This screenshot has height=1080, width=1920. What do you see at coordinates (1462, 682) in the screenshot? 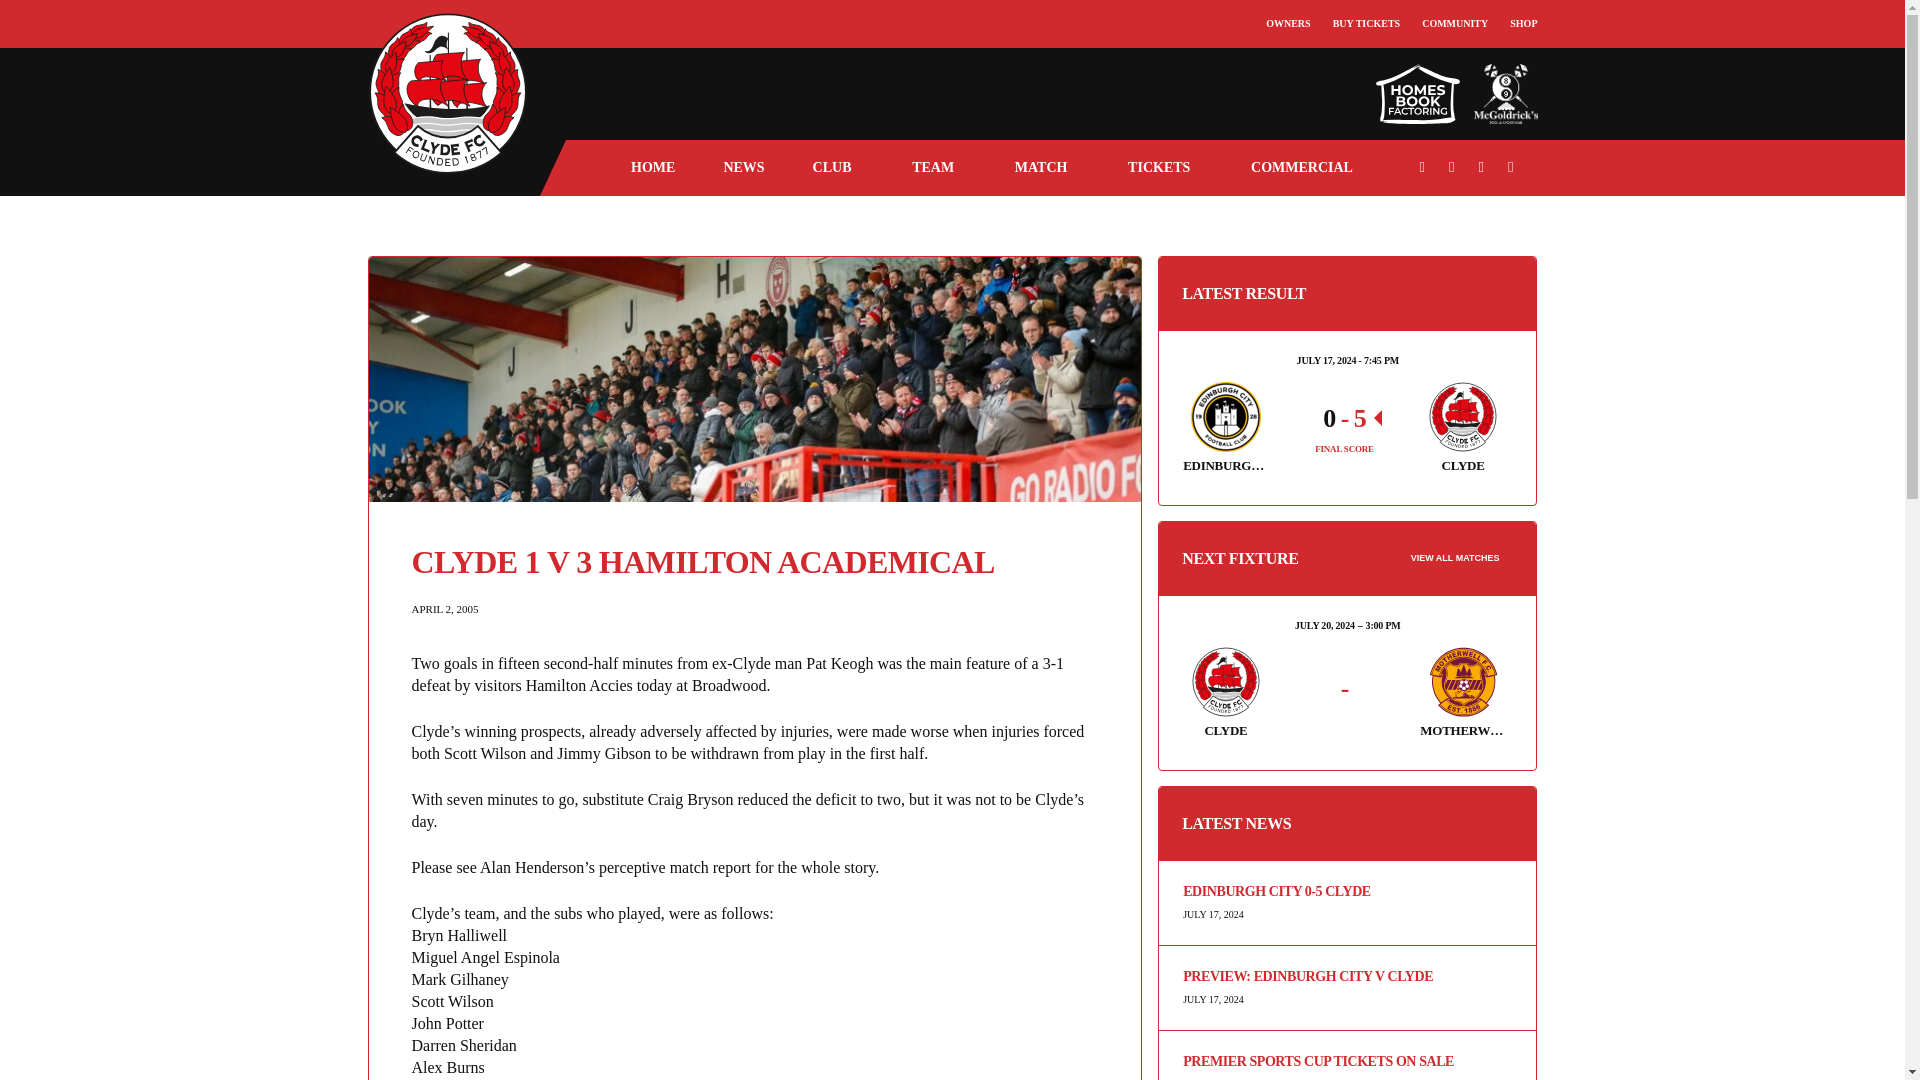
I see `Motherwell` at bounding box center [1462, 682].